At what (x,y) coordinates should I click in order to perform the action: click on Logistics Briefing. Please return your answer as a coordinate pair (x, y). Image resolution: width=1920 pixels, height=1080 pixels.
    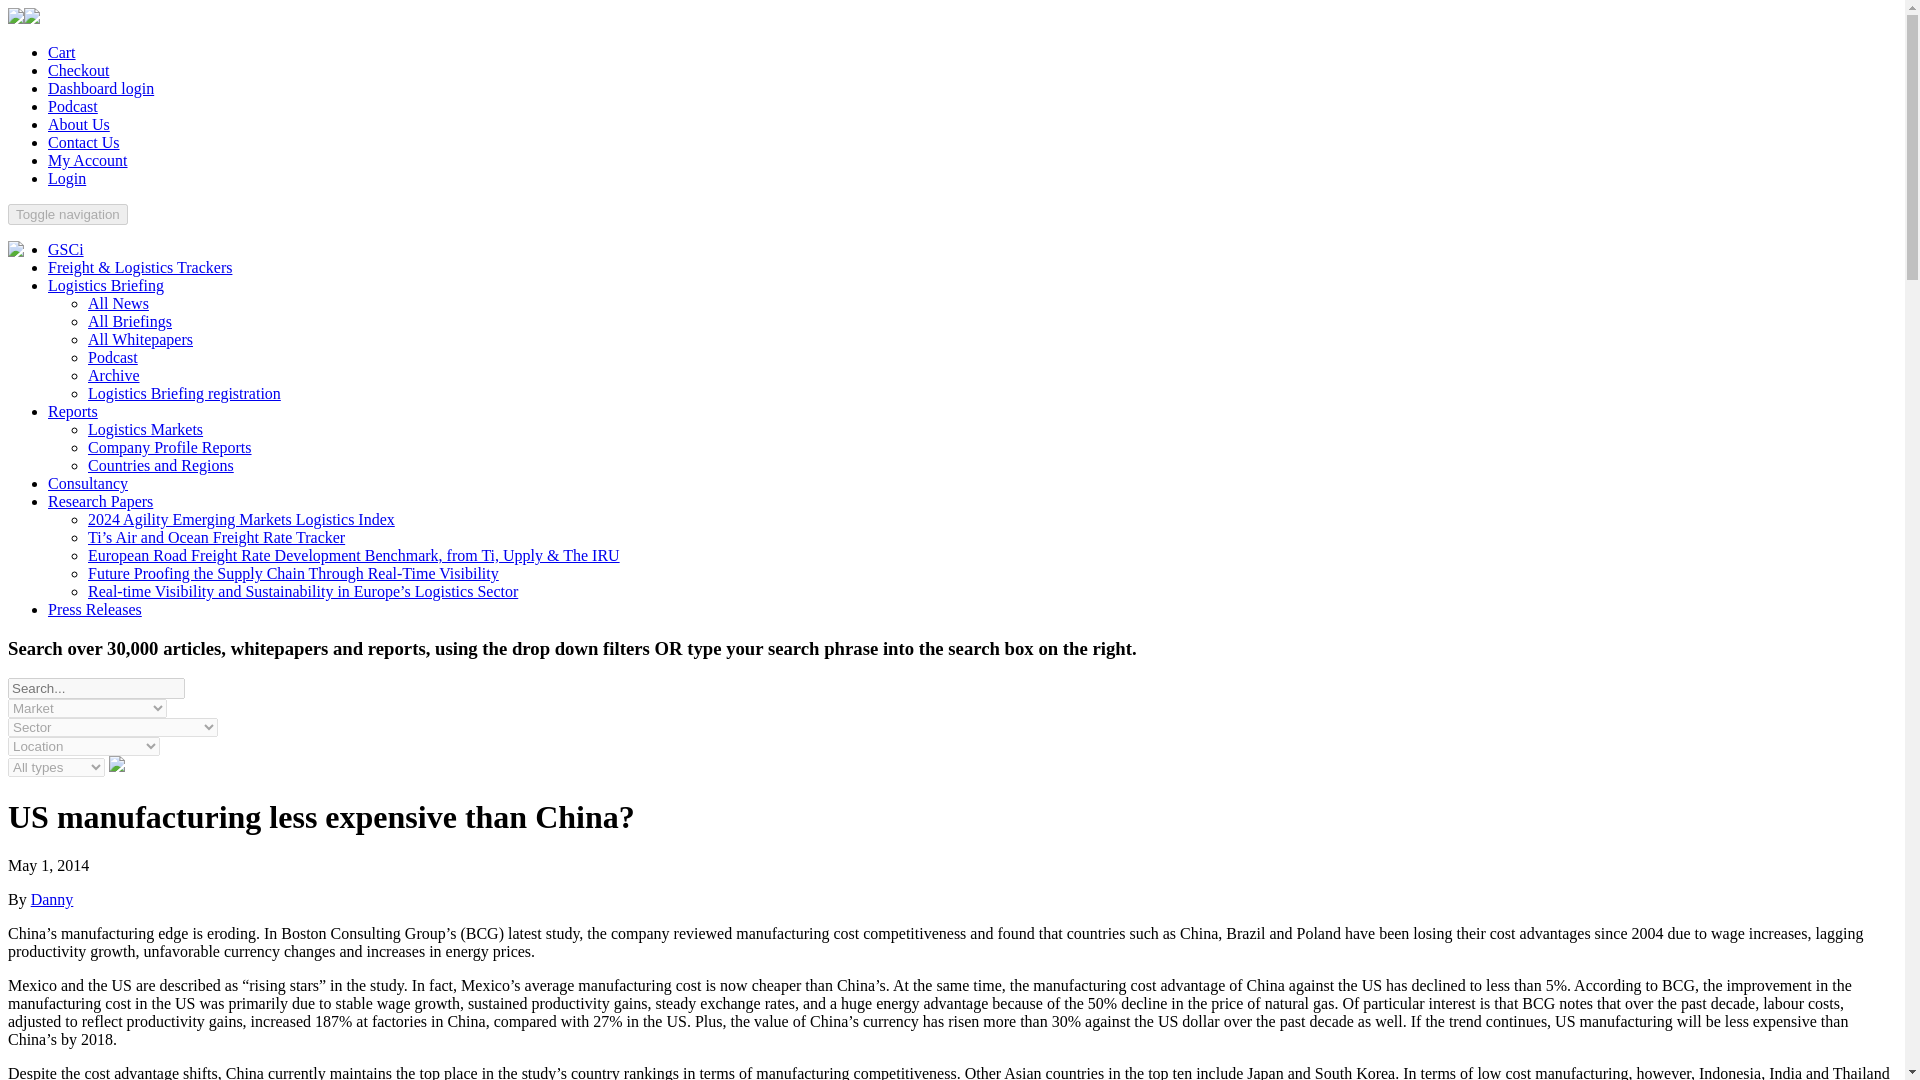
    Looking at the image, I should click on (106, 284).